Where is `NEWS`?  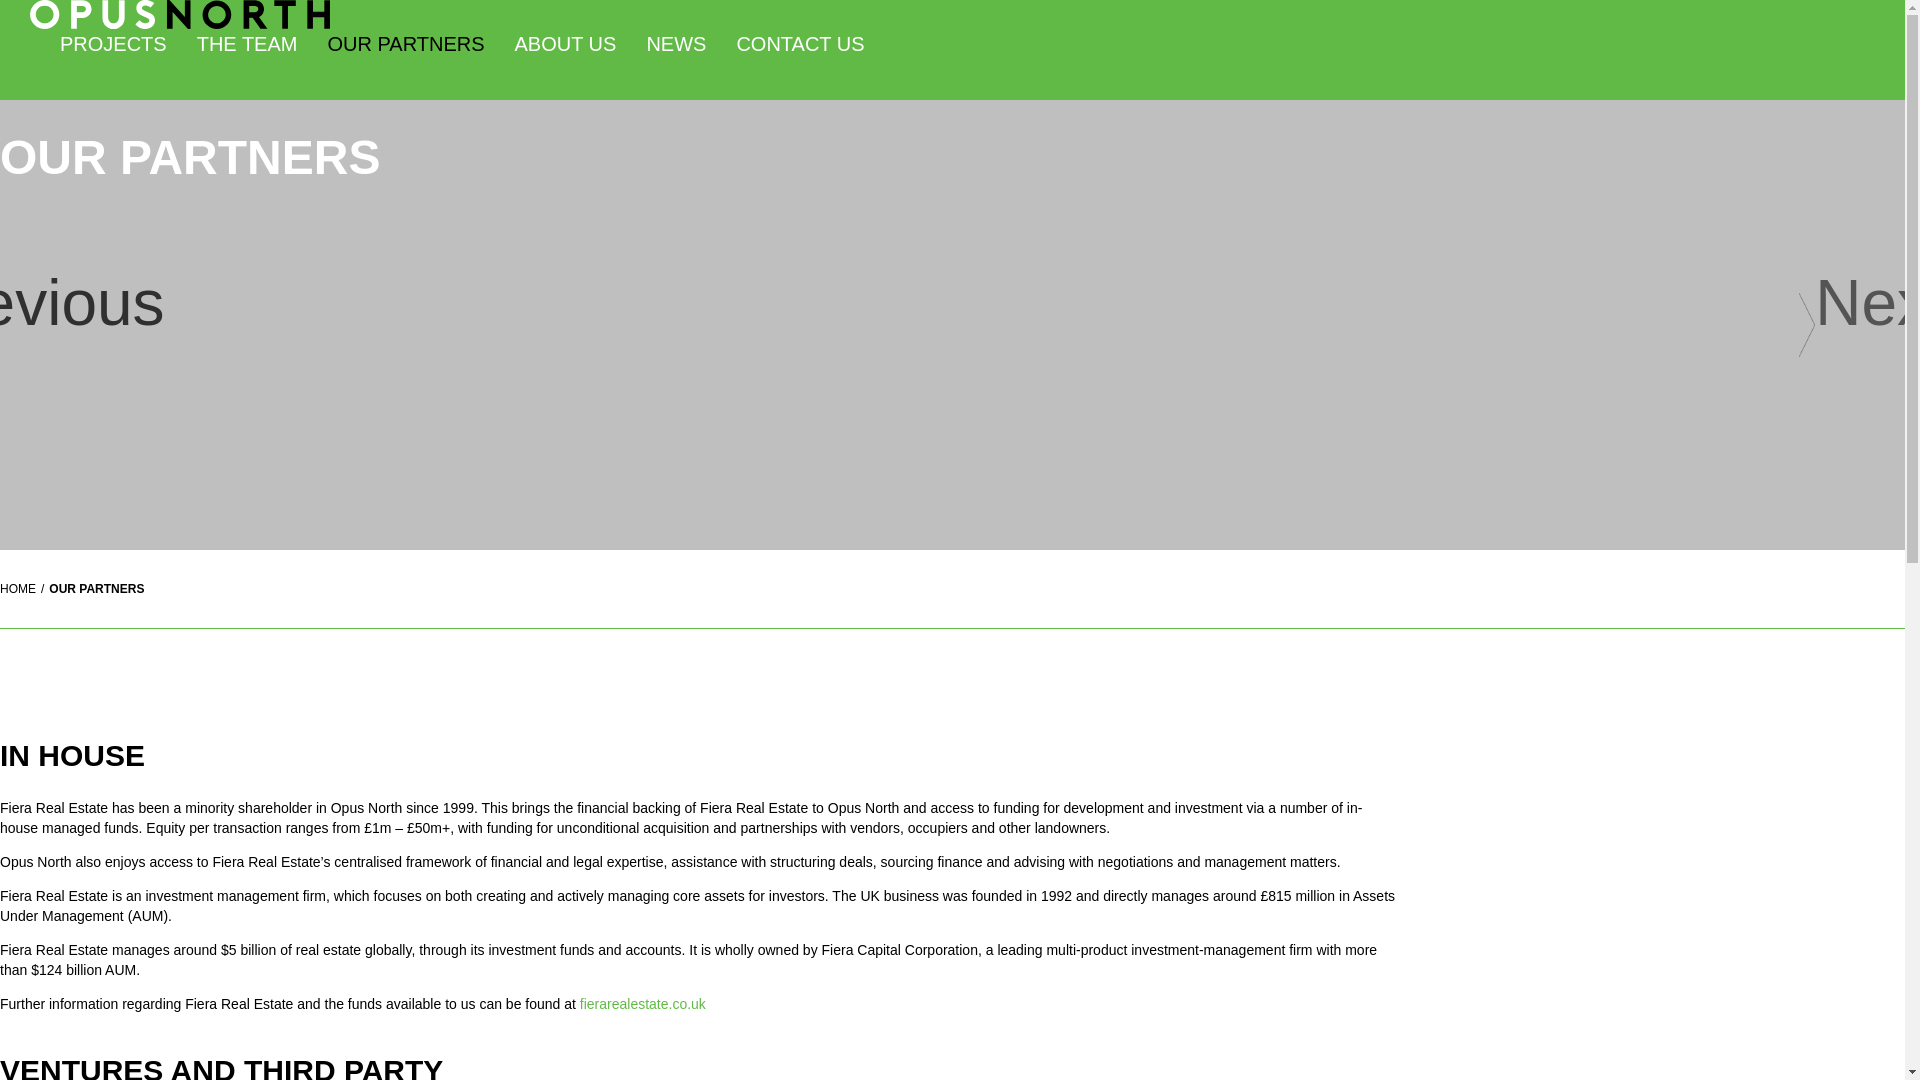
NEWS is located at coordinates (676, 44).